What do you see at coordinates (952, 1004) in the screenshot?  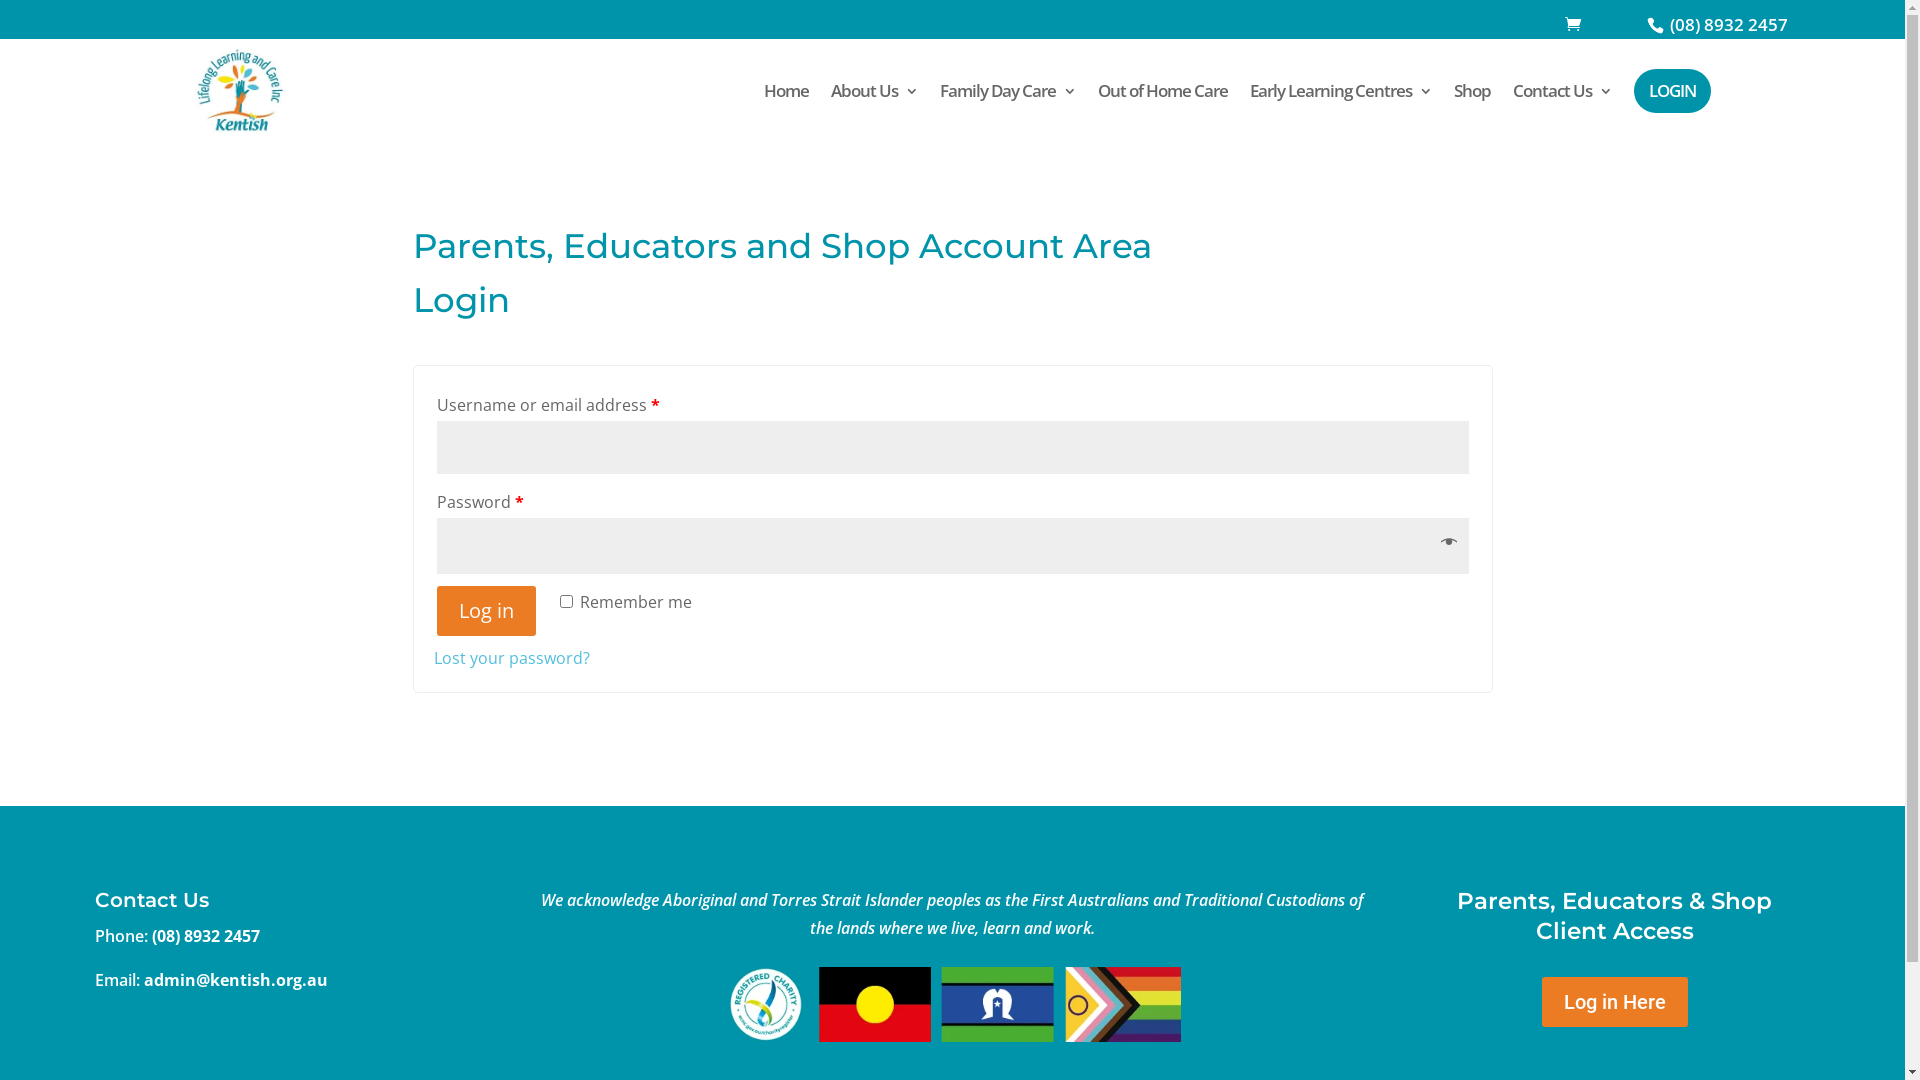 I see `flags` at bounding box center [952, 1004].